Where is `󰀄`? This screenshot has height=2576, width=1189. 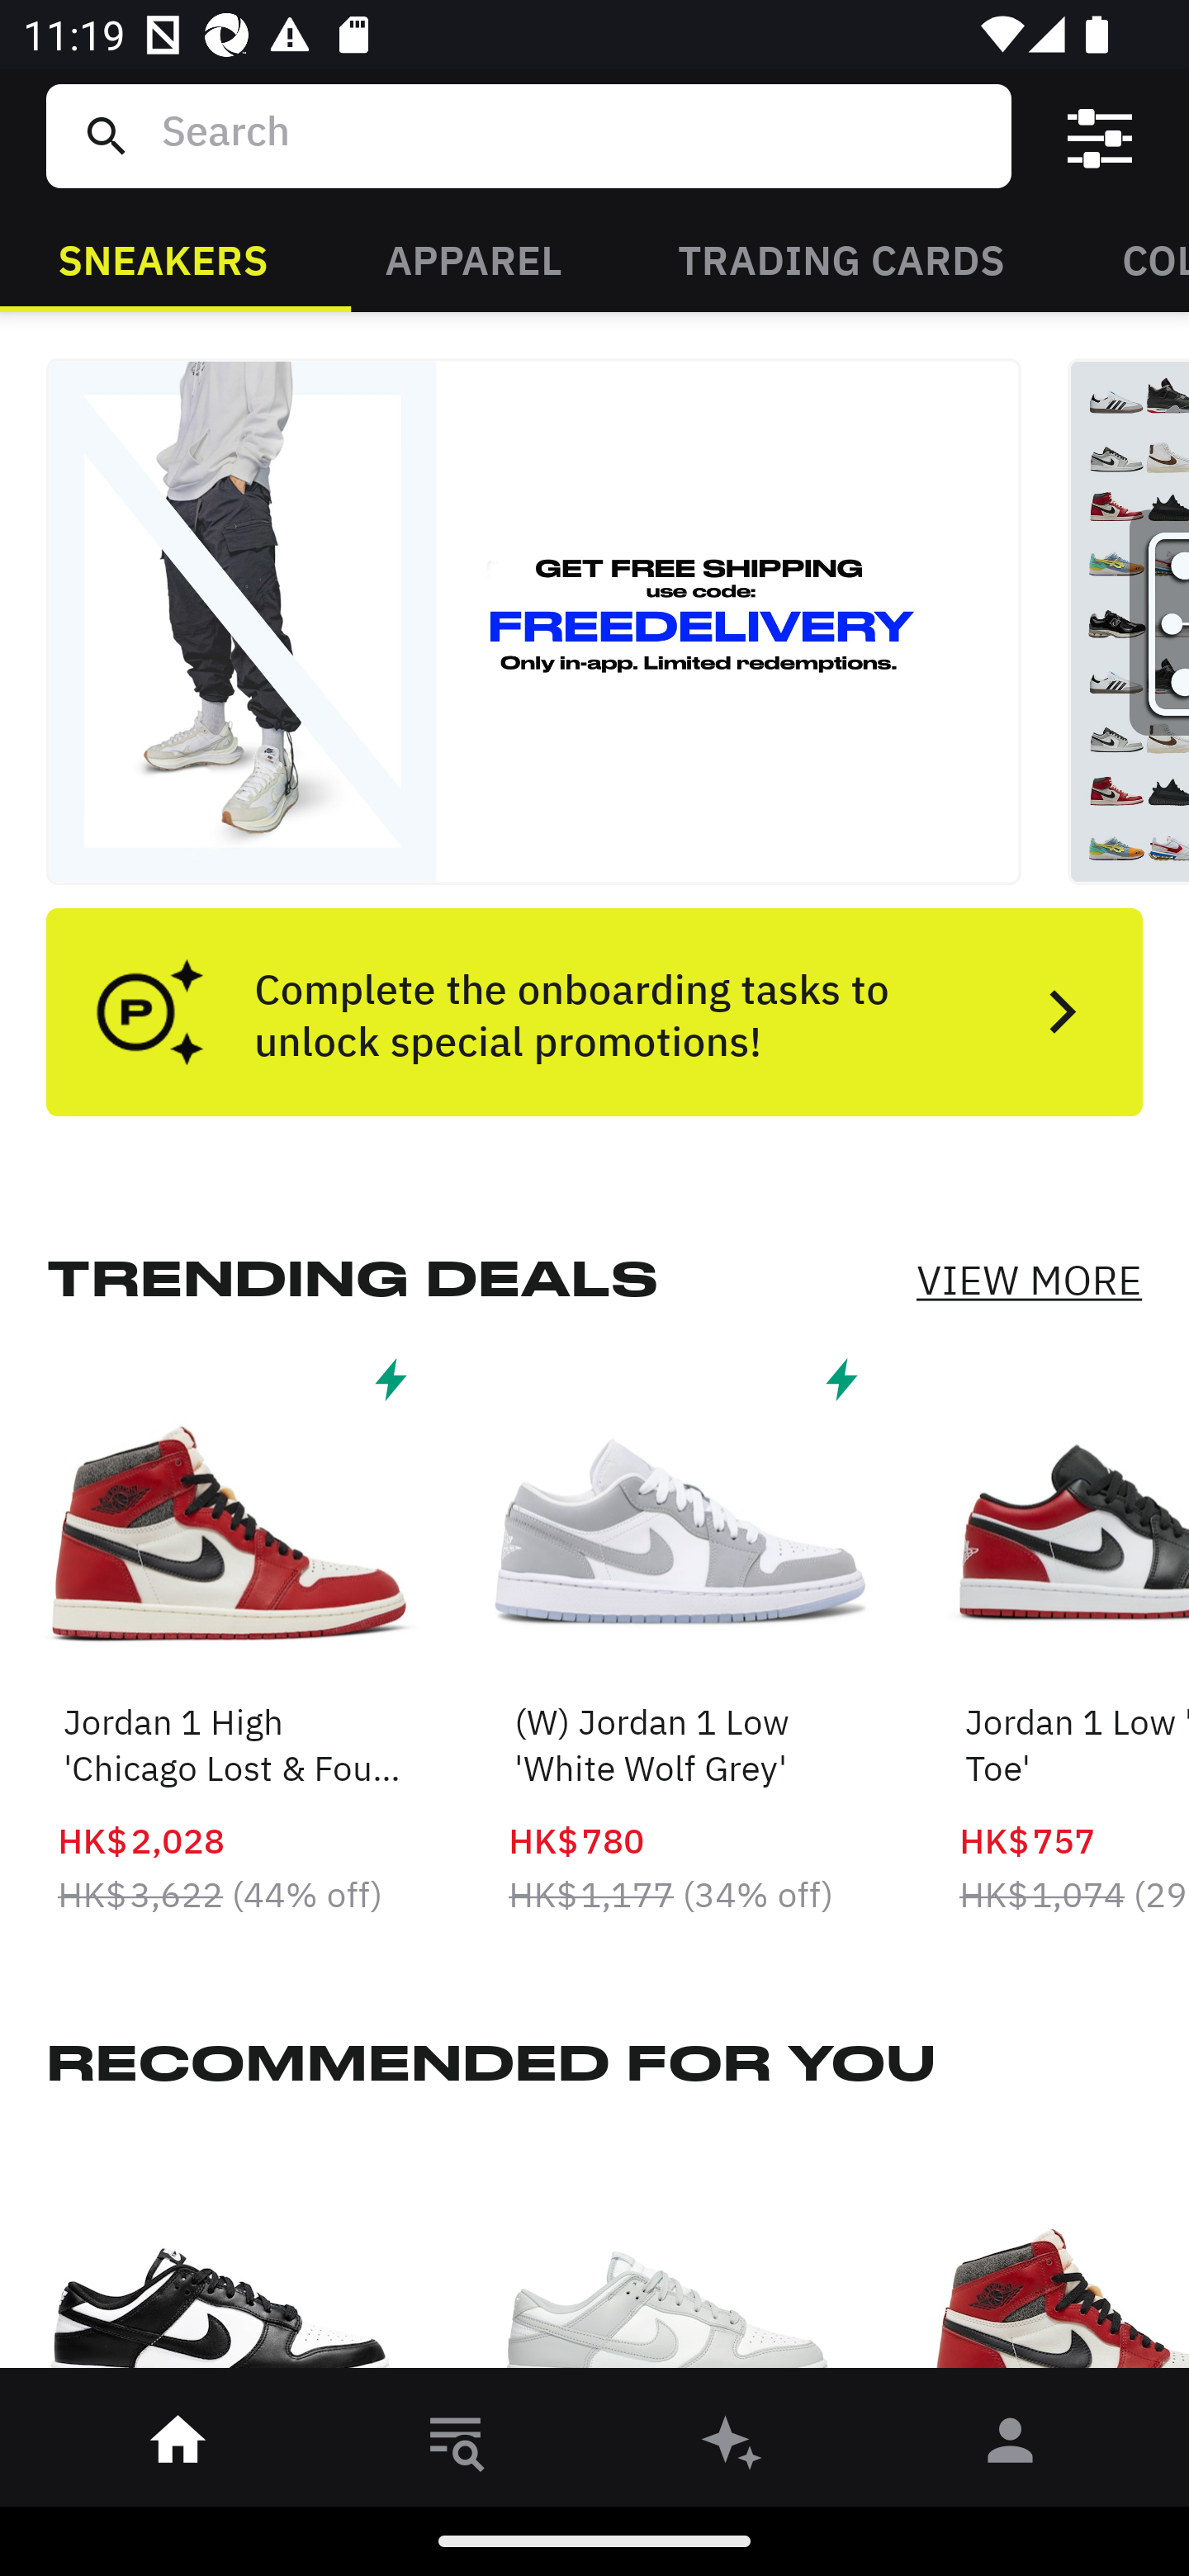 󰀄 is located at coordinates (1011, 2446).